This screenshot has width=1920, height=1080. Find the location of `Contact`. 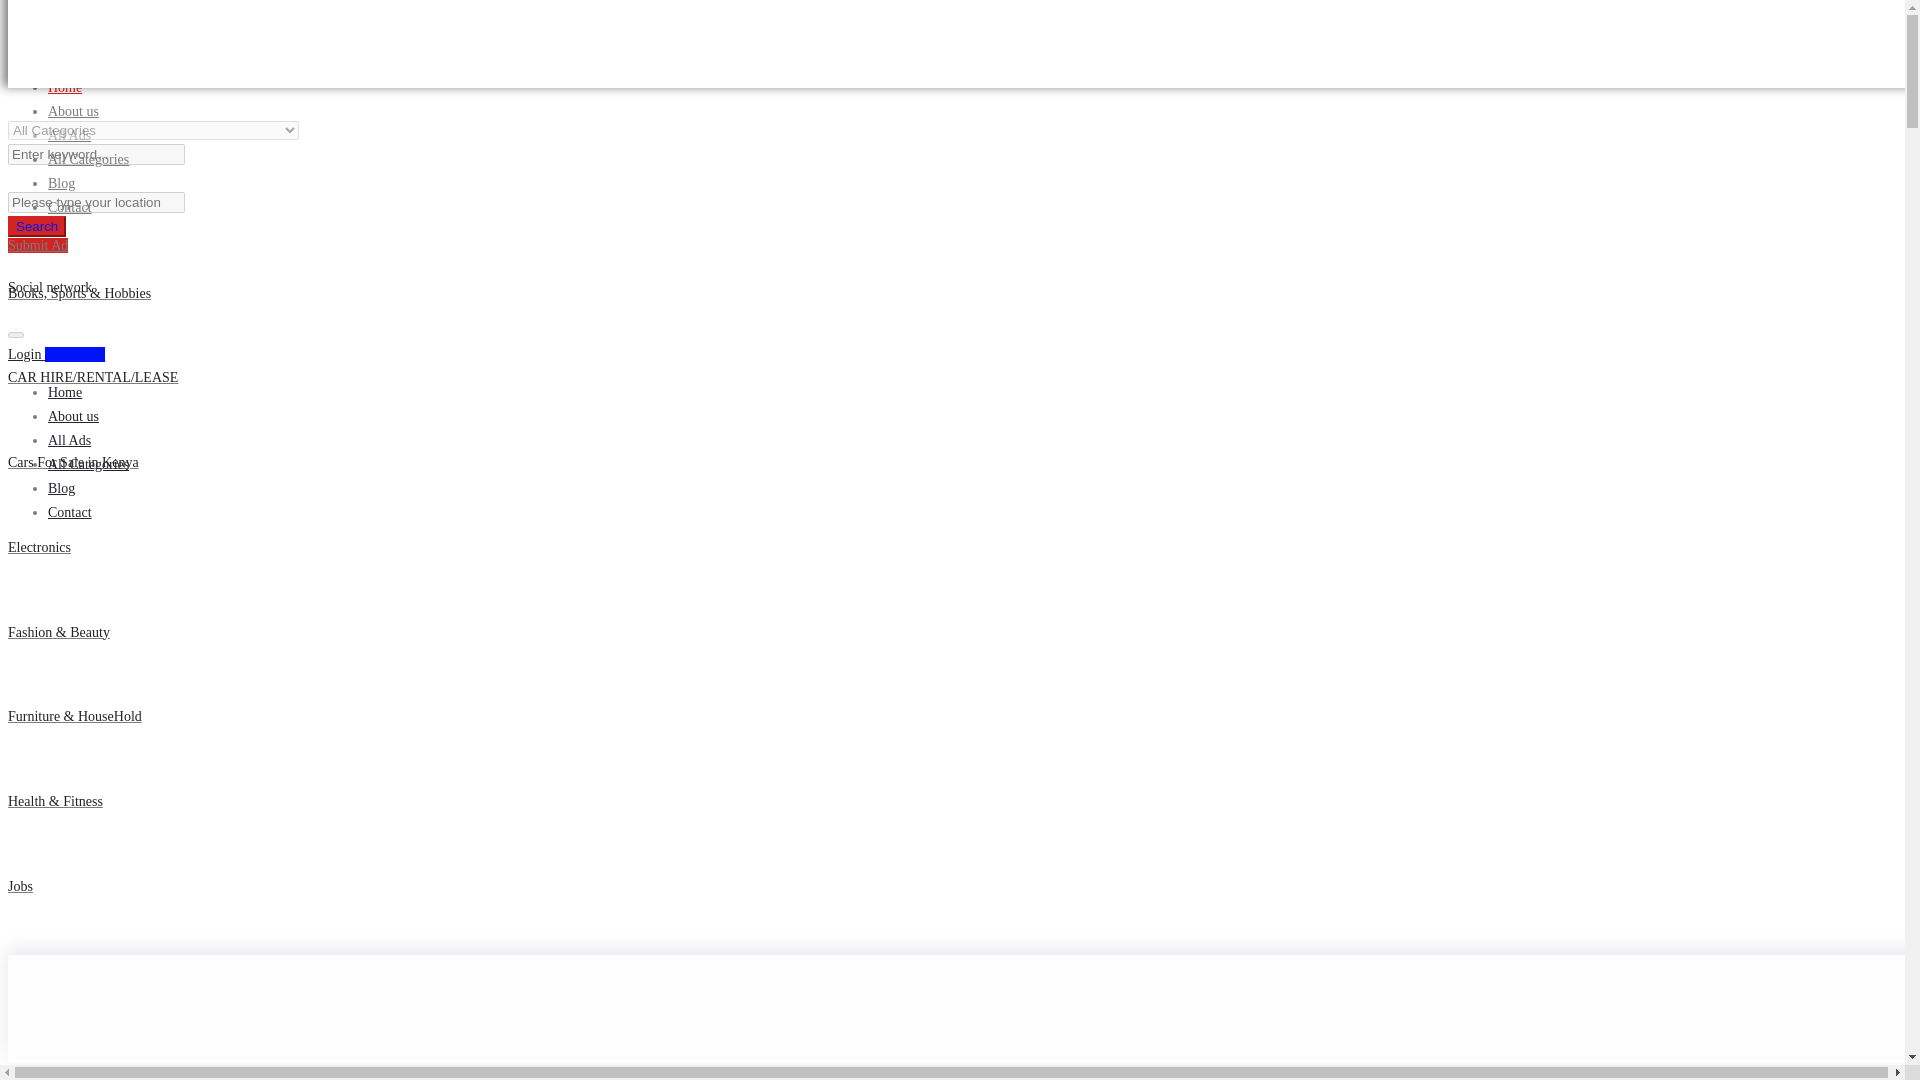

Contact is located at coordinates (70, 206).